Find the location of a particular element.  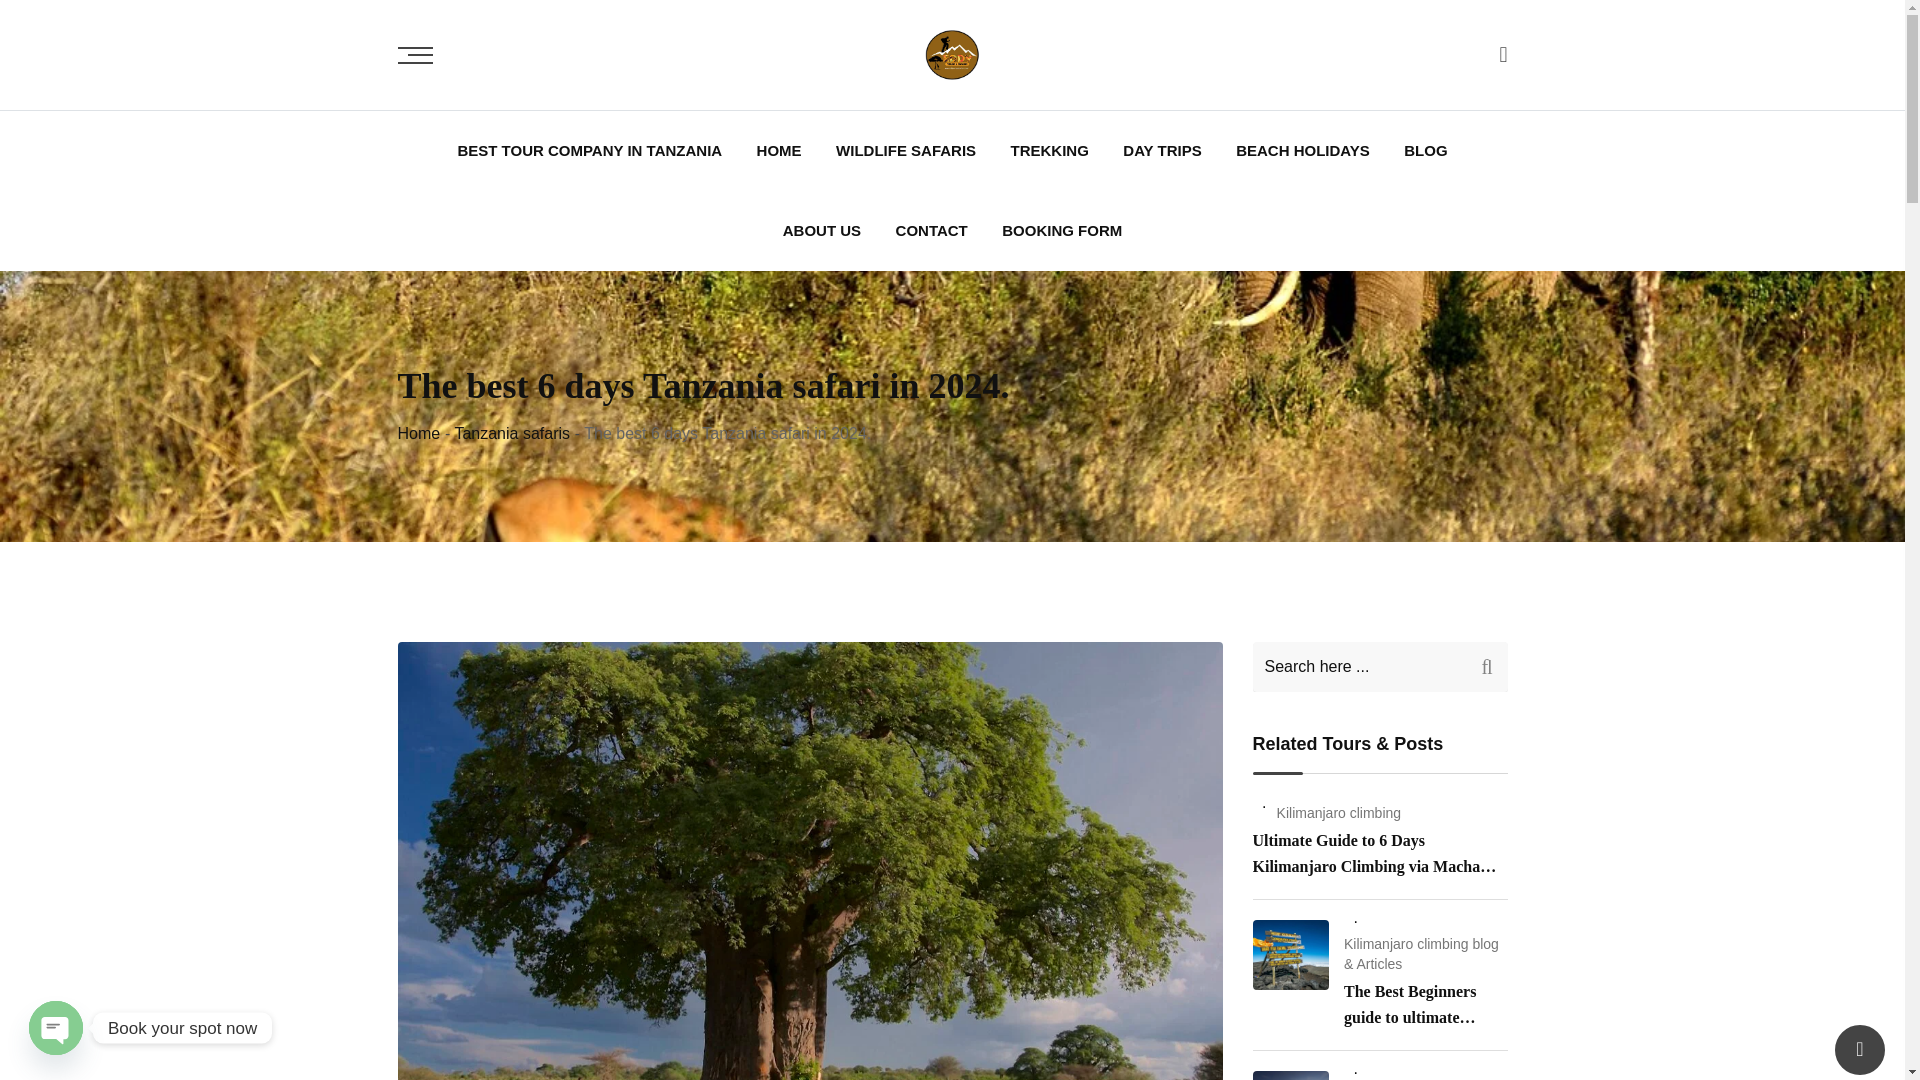

WILDLIFE SAFARIS is located at coordinates (906, 151).